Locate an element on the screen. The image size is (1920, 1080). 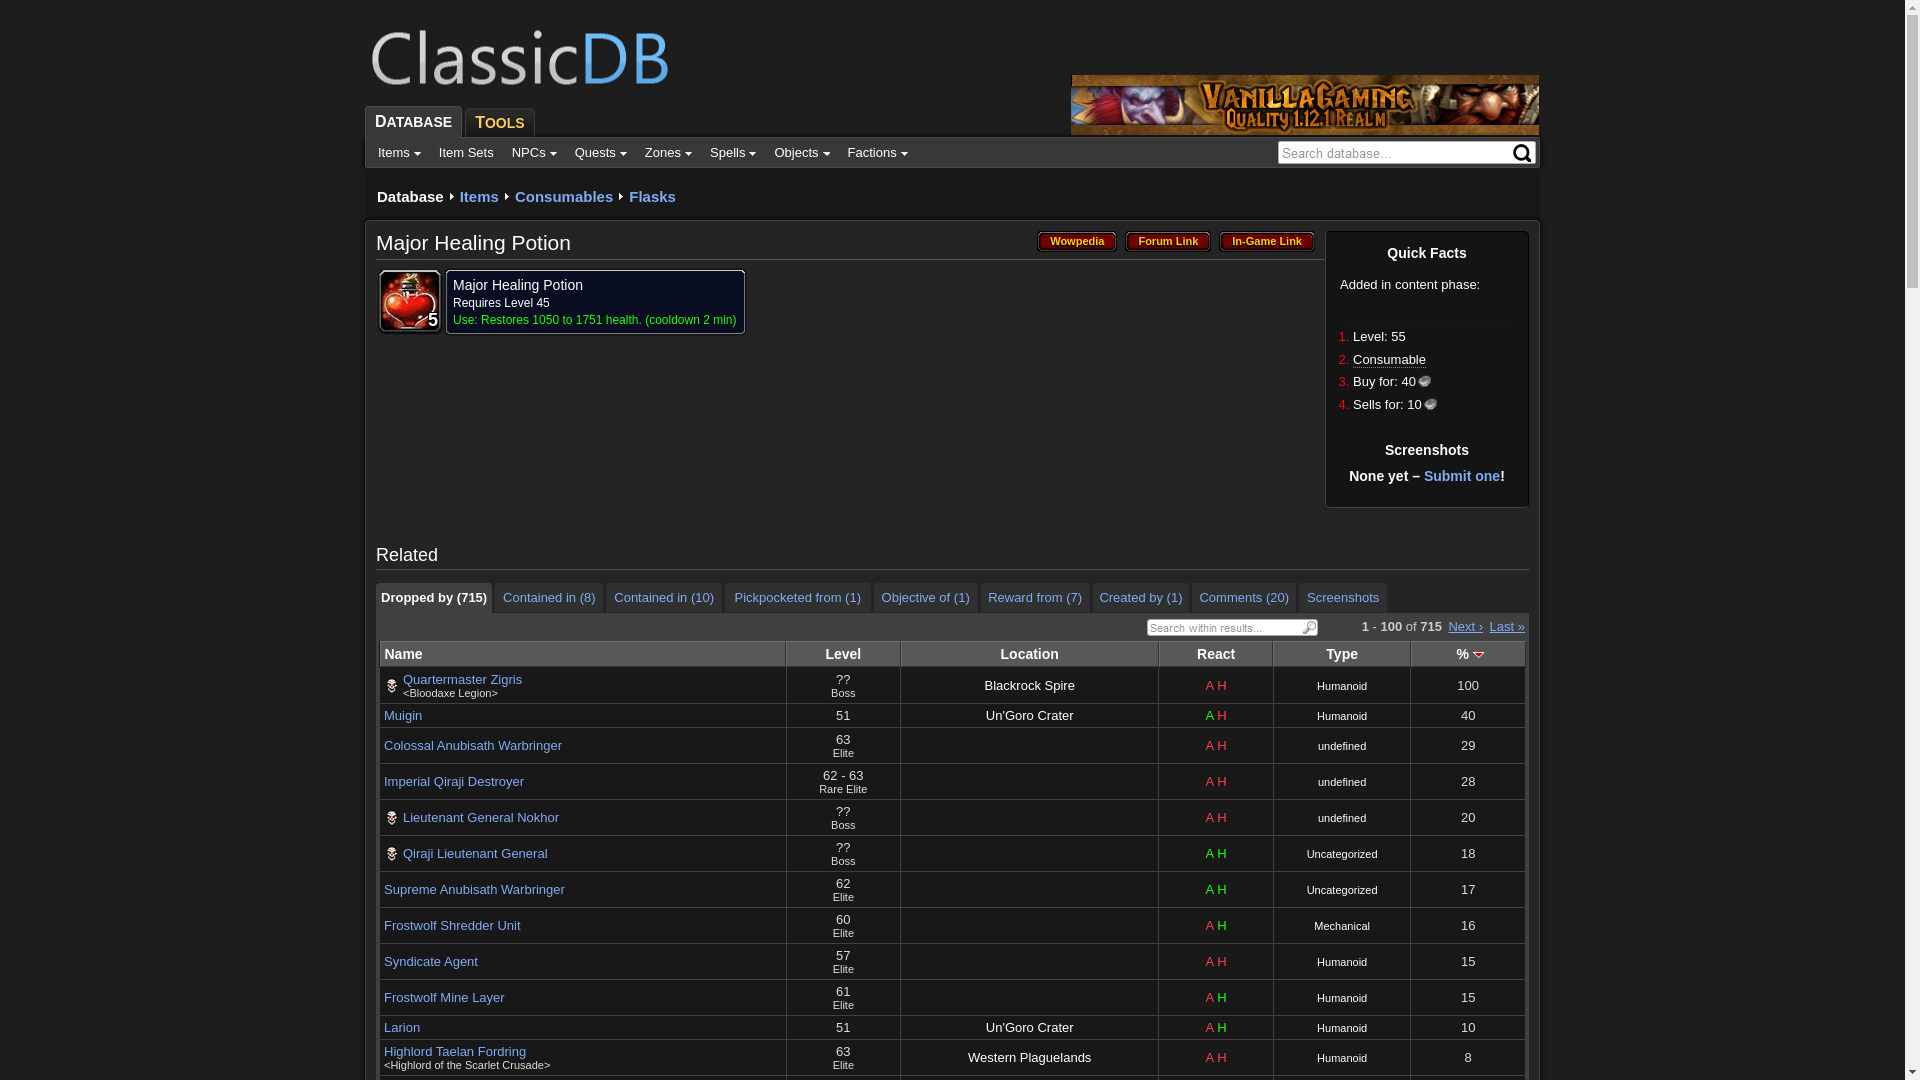
Restores 1050 to 1751 health. is located at coordinates (562, 320).